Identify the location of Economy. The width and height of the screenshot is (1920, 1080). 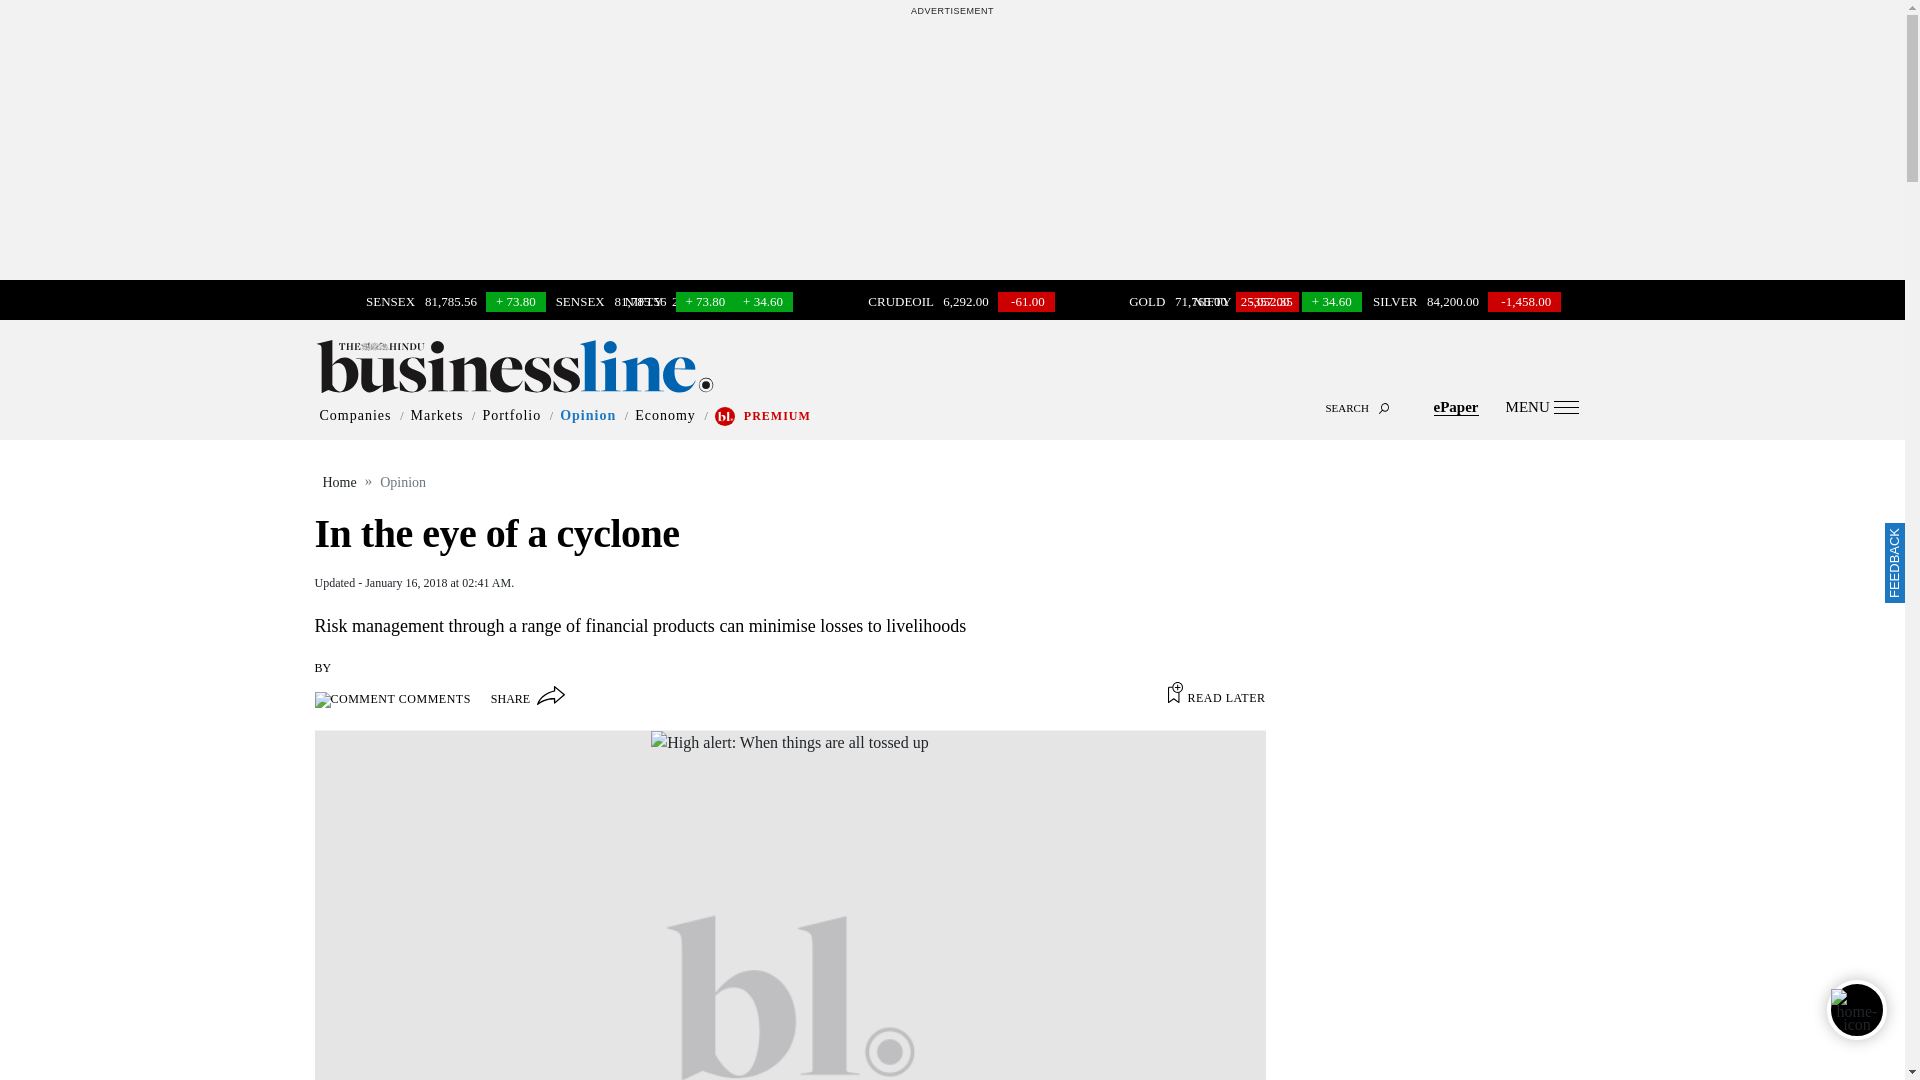
(665, 416).